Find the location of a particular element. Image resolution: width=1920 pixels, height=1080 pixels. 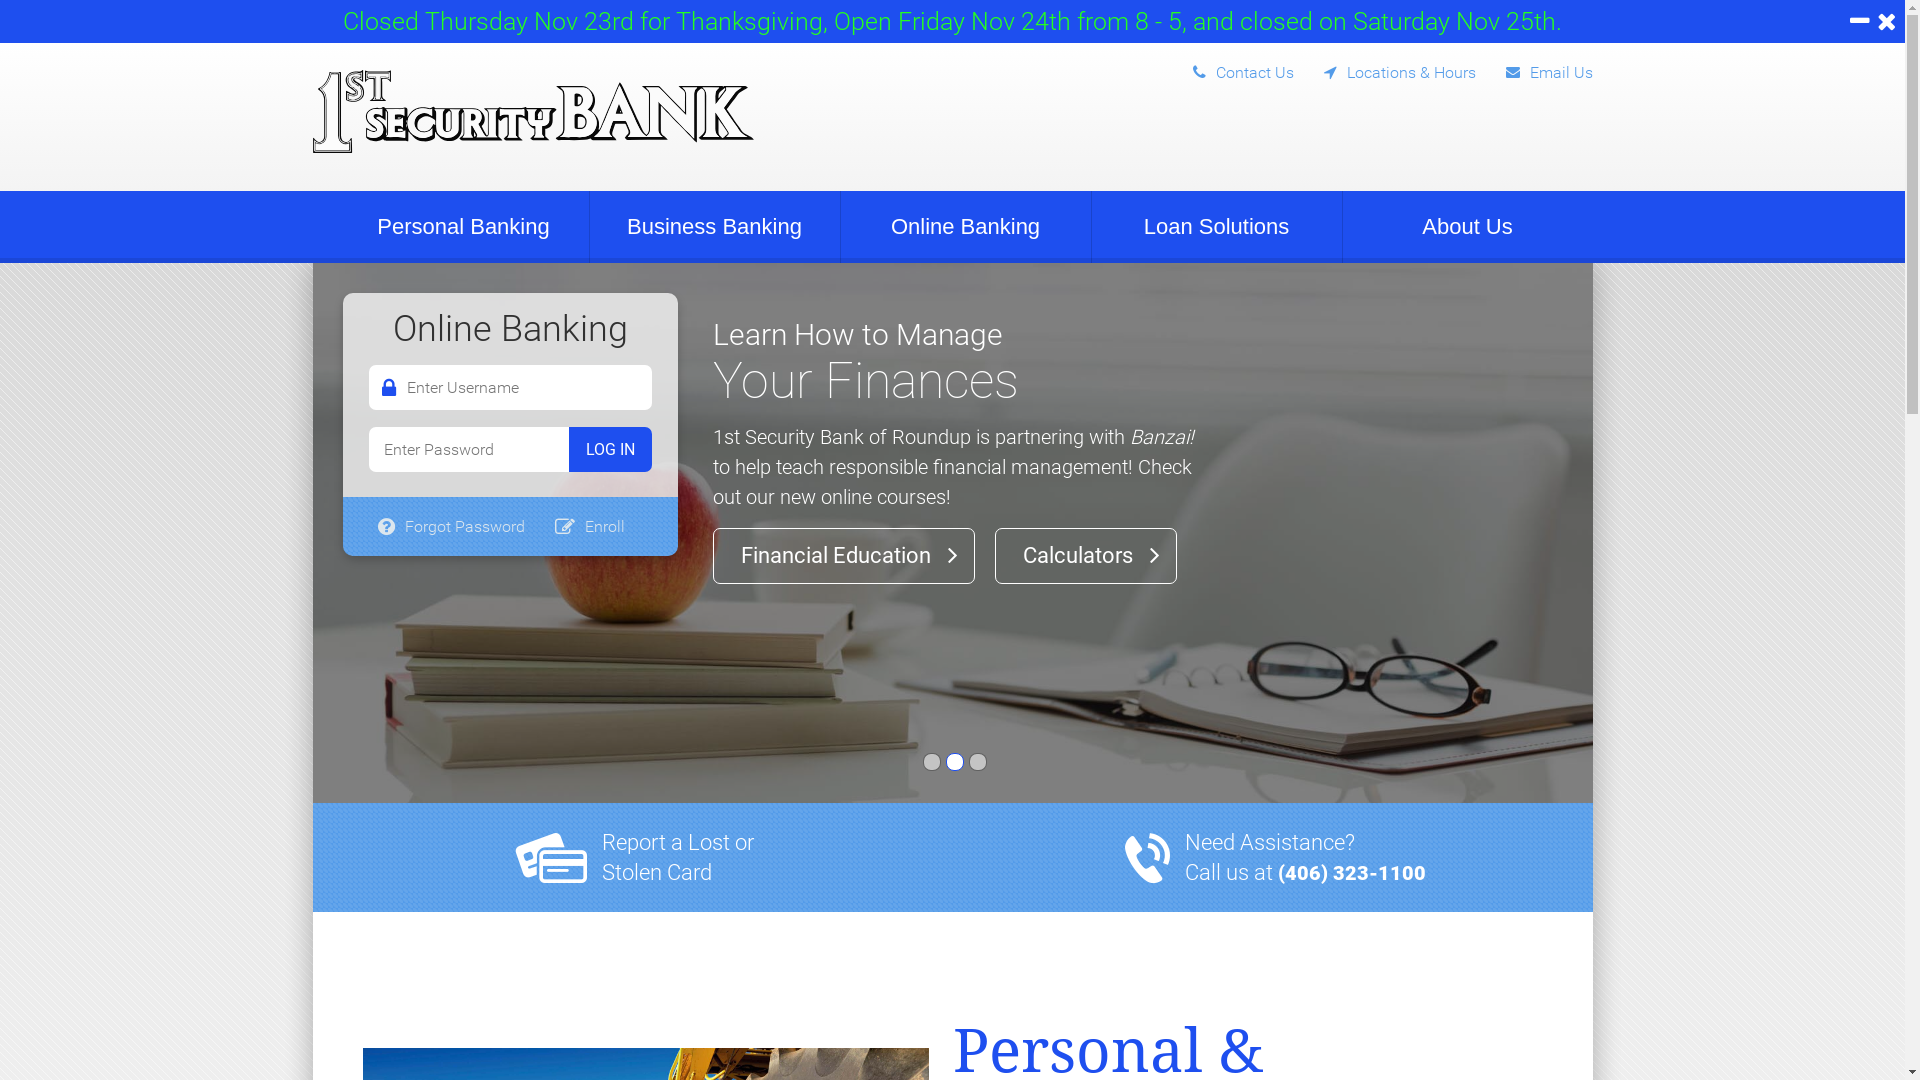

Locations & Hours is located at coordinates (1385, 68).